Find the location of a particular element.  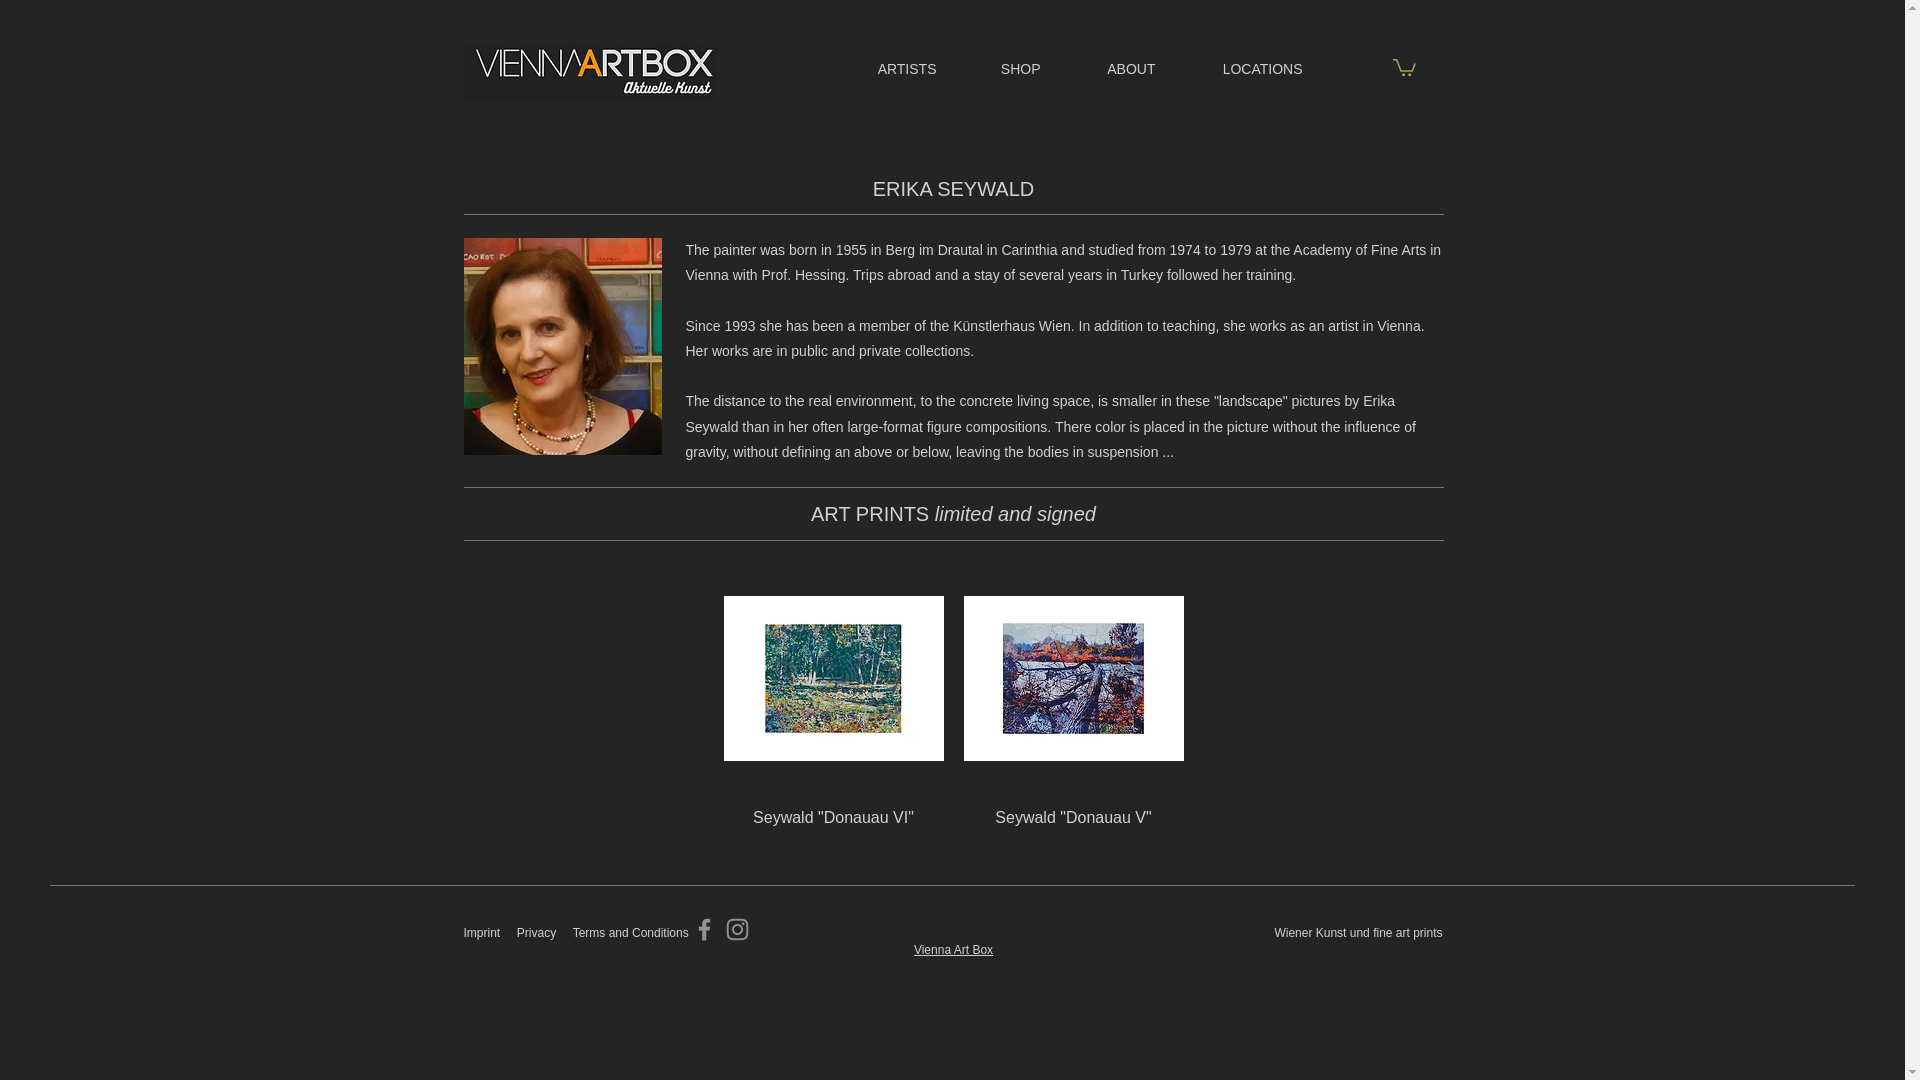

LOCATIONS is located at coordinates (1243, 69).